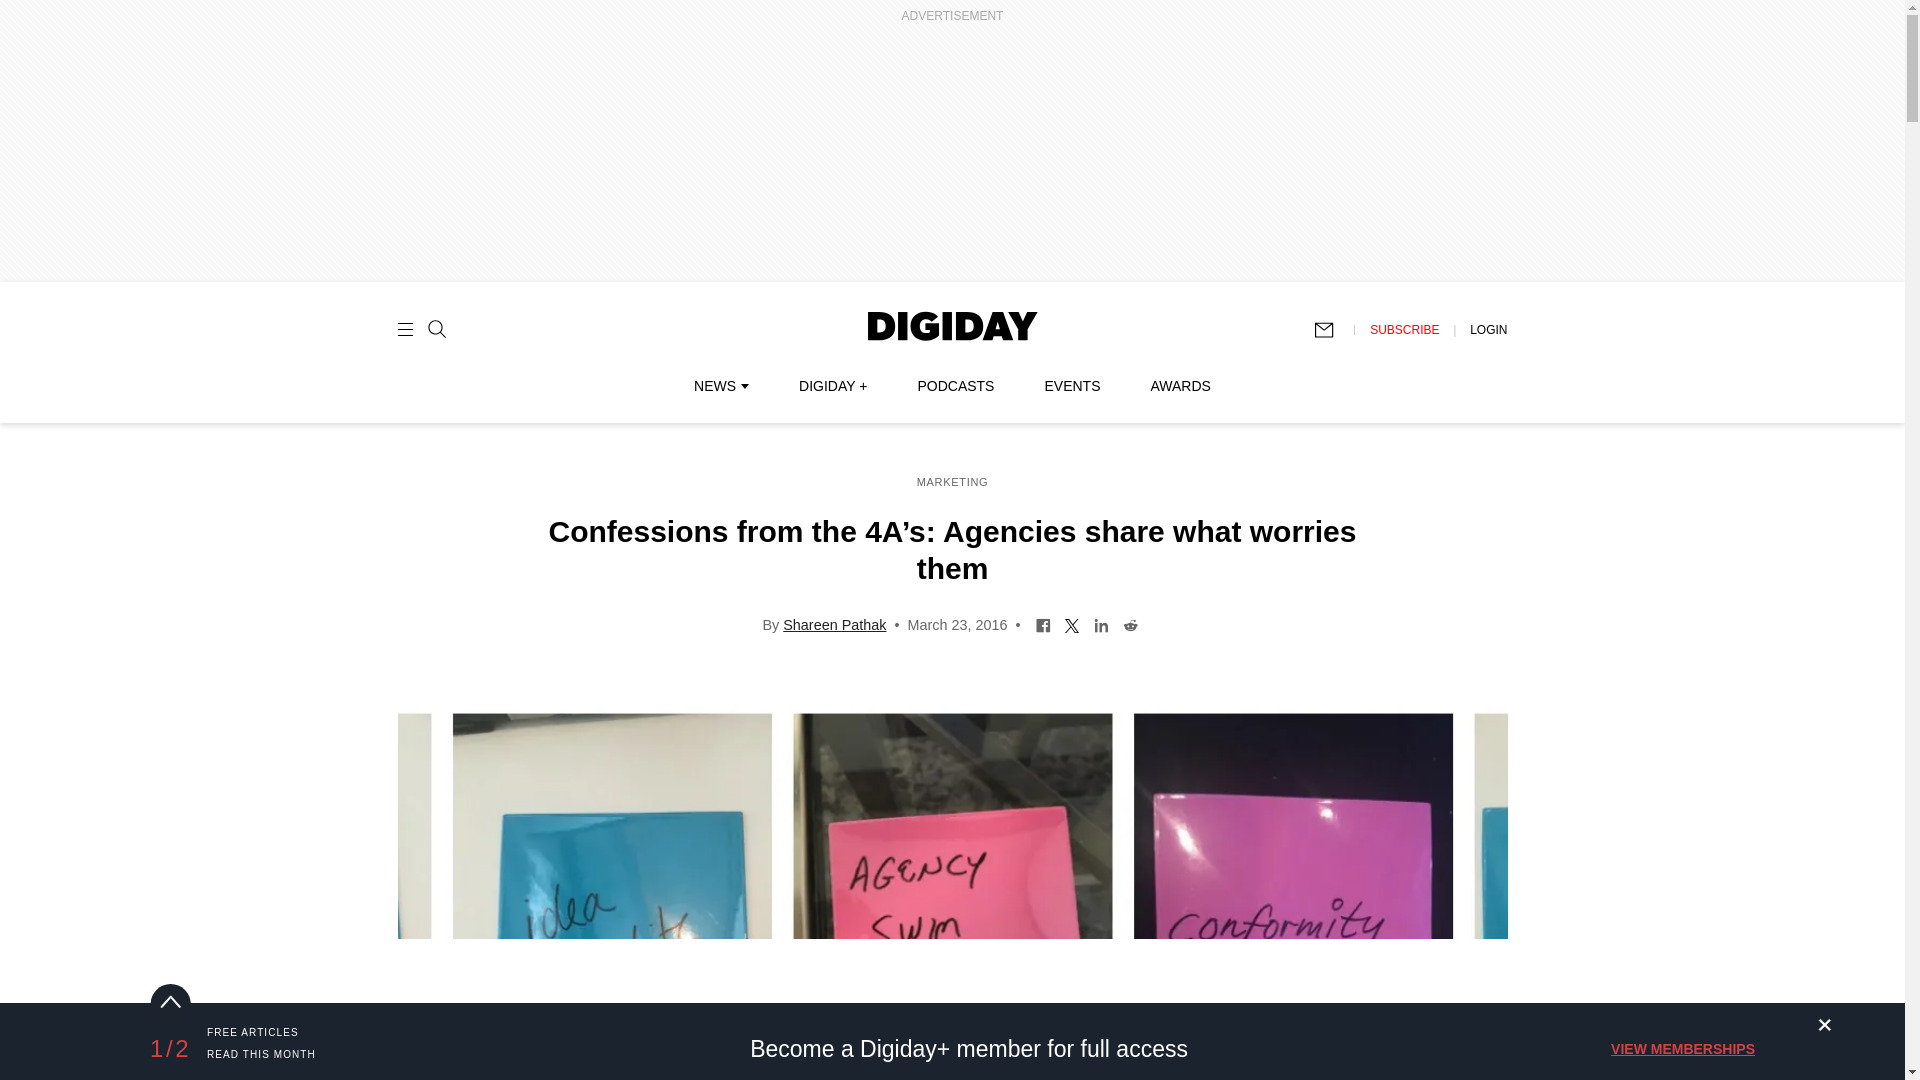 This screenshot has height=1080, width=1920. What do you see at coordinates (1100, 623) in the screenshot?
I see `Share on LinkedIn` at bounding box center [1100, 623].